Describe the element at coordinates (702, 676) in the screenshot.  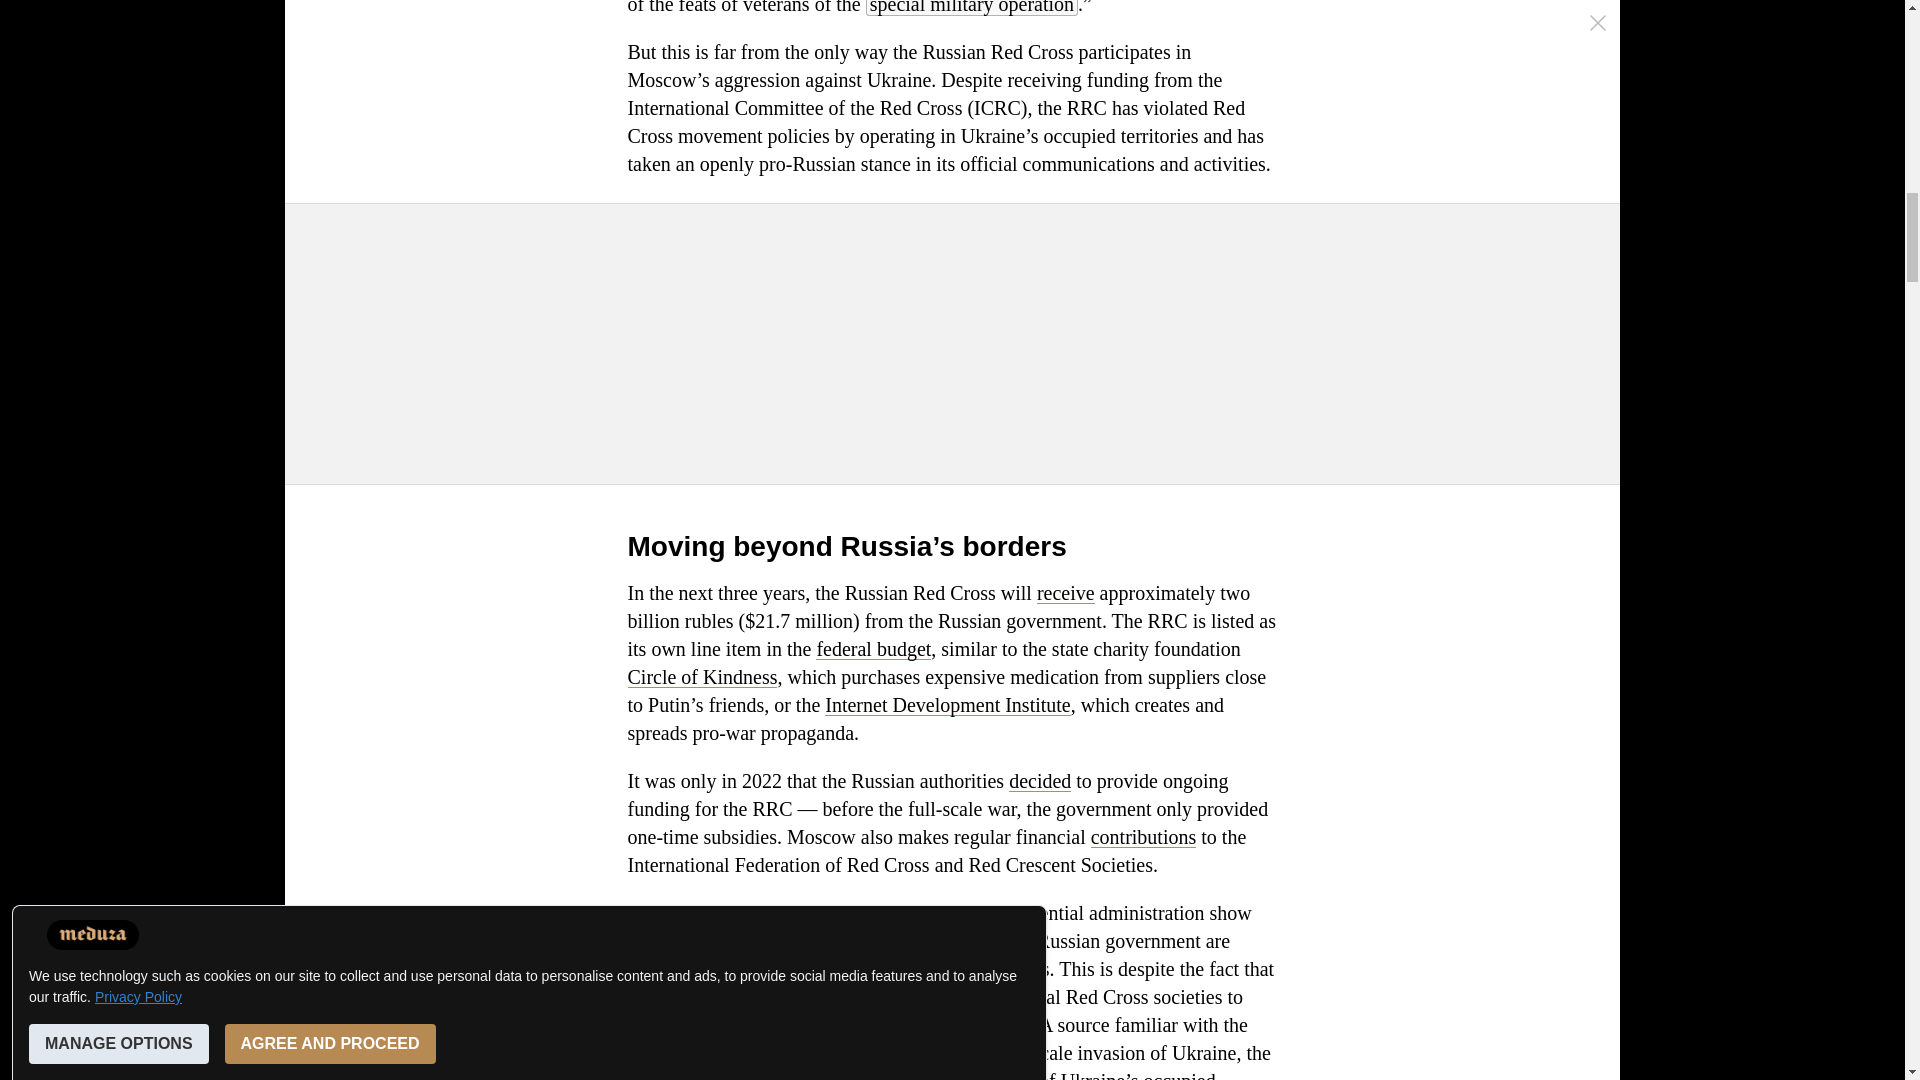
I see `Circle of Kindness` at that location.